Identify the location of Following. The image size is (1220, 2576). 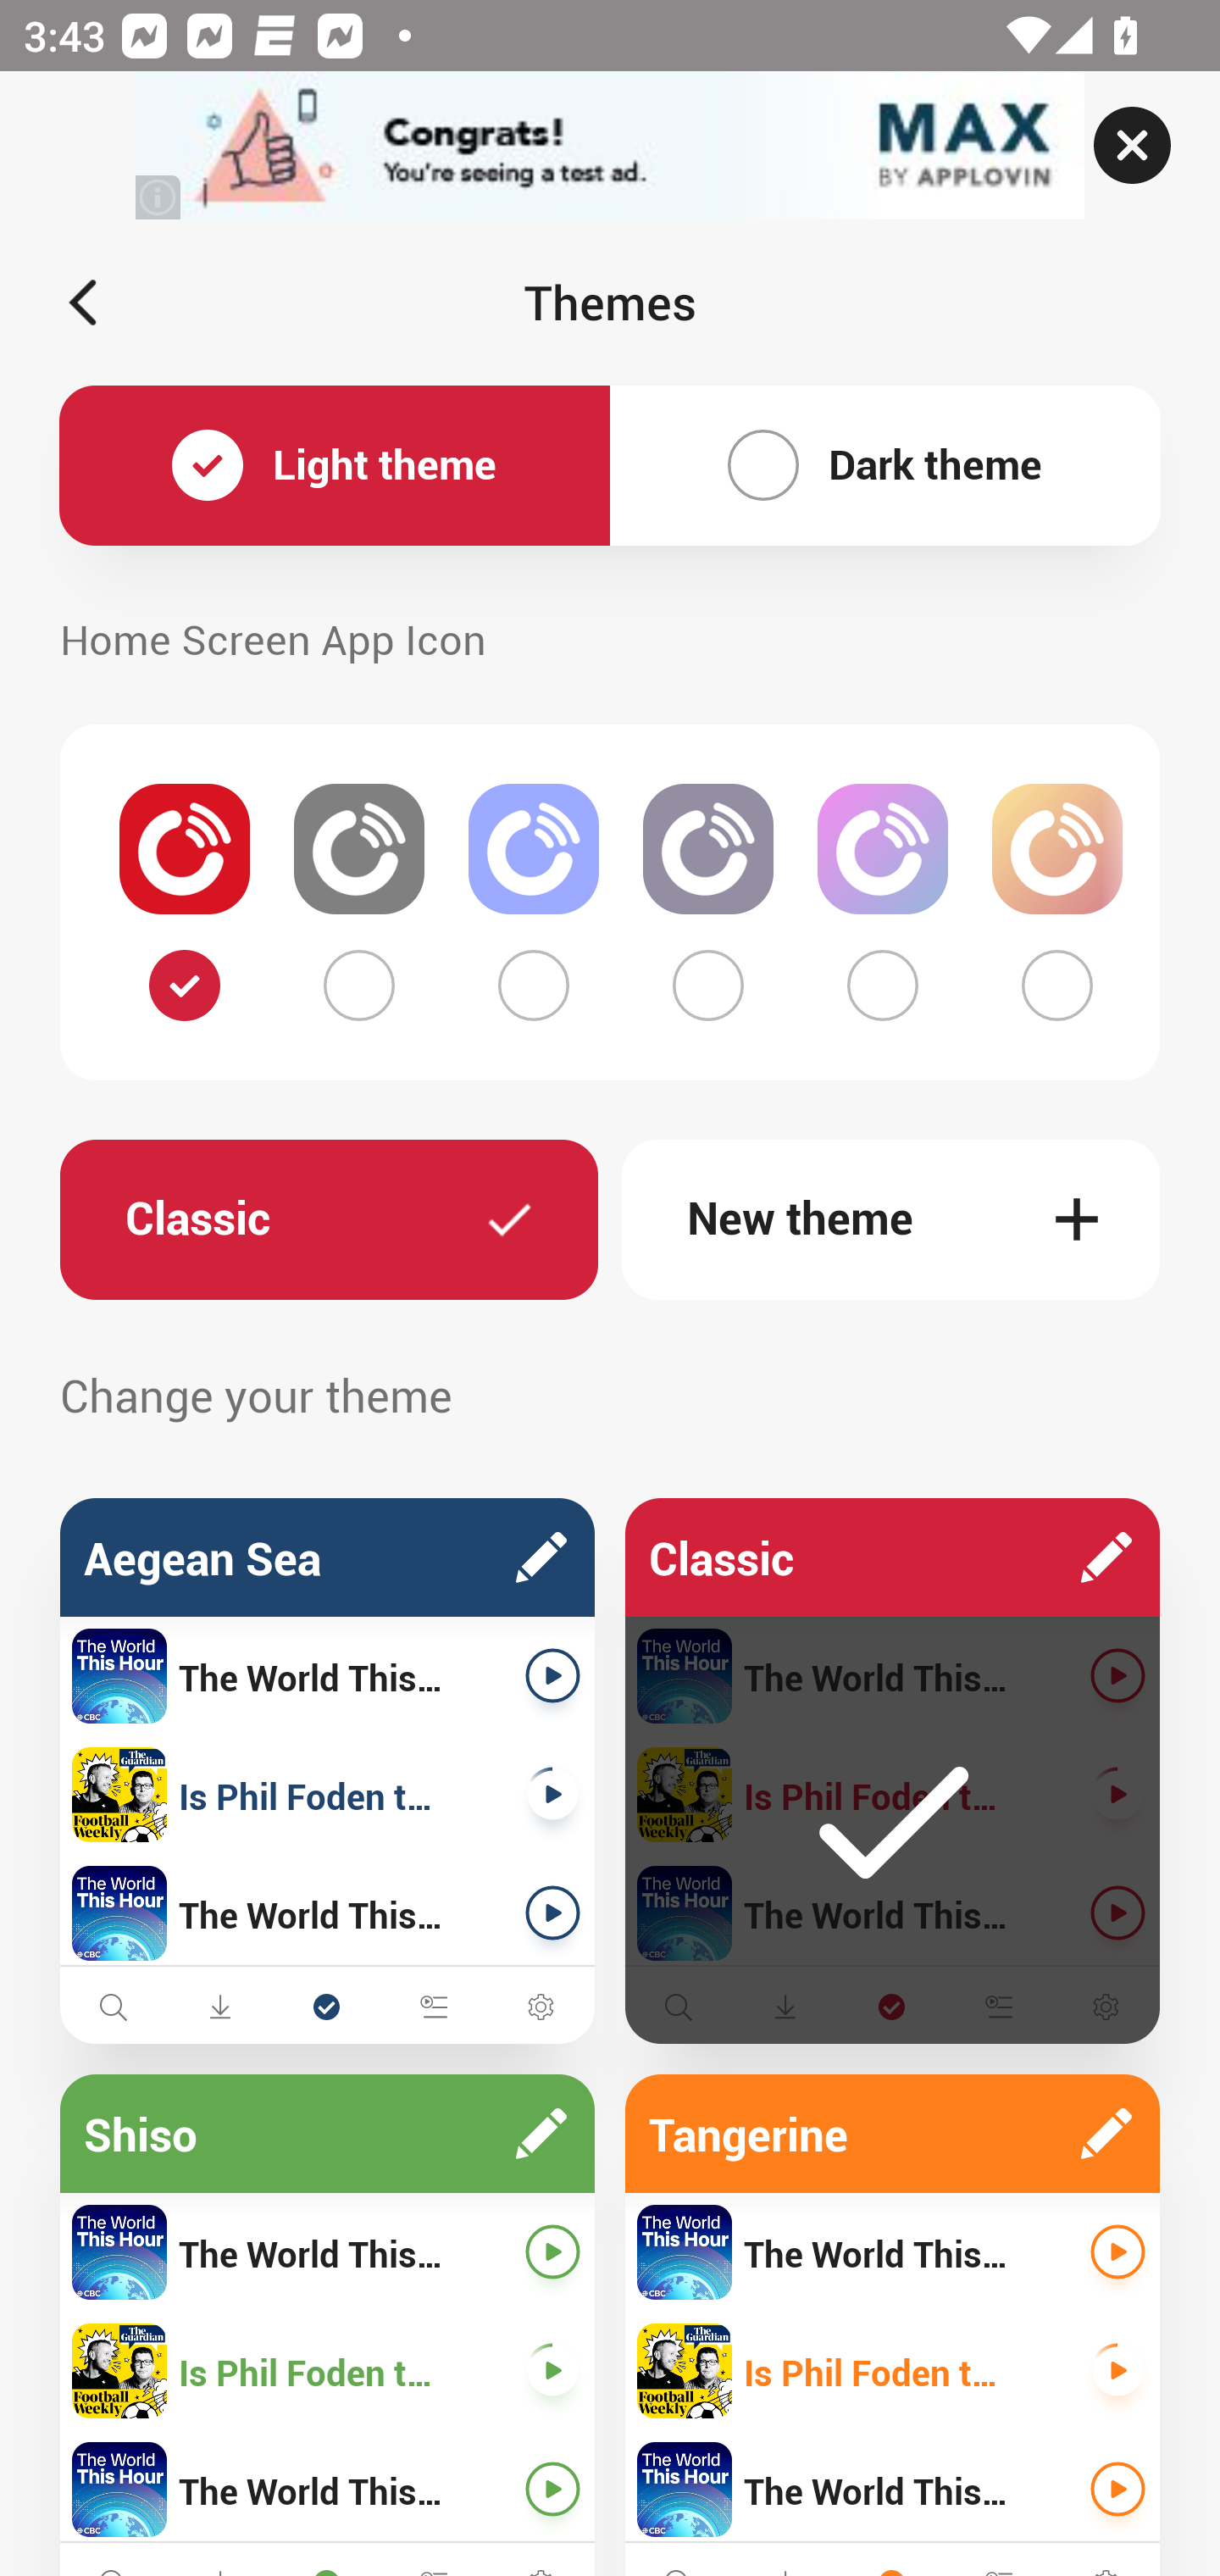
(892, 2007).